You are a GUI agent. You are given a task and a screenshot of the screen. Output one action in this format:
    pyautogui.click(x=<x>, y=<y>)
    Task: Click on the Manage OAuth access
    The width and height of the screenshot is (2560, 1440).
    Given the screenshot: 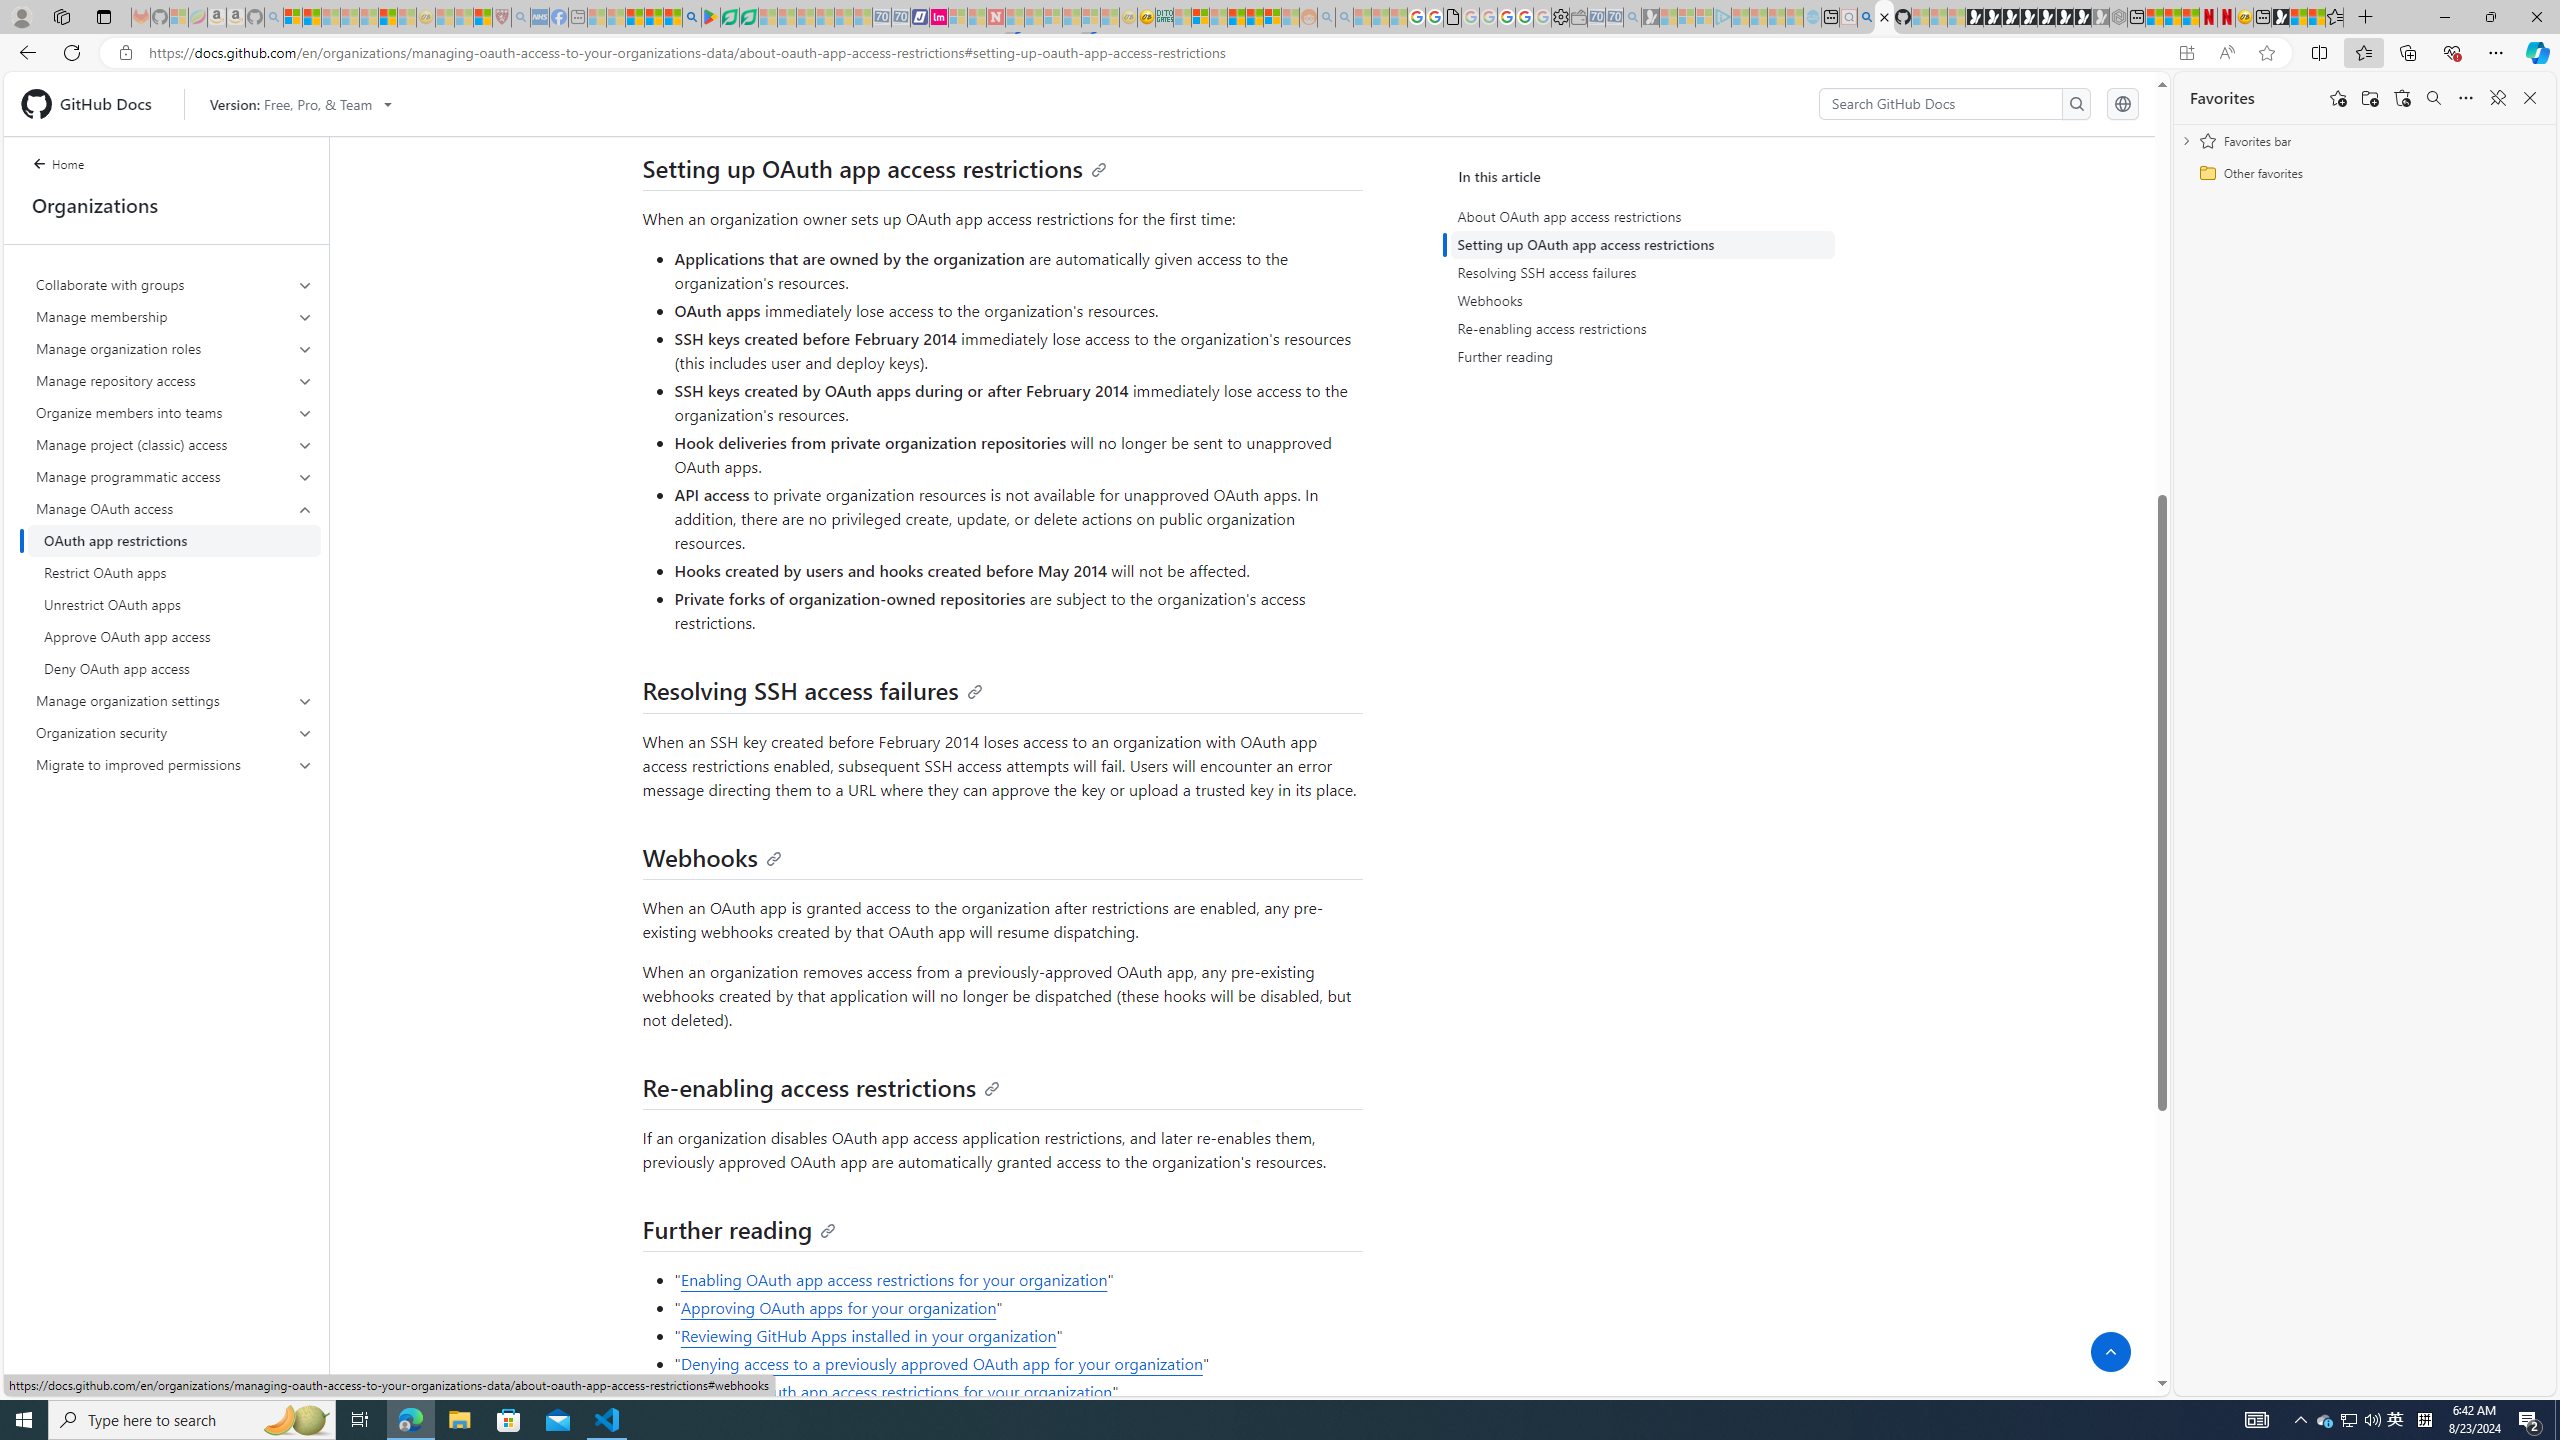 What is the action you would take?
    pyautogui.click(x=174, y=508)
    